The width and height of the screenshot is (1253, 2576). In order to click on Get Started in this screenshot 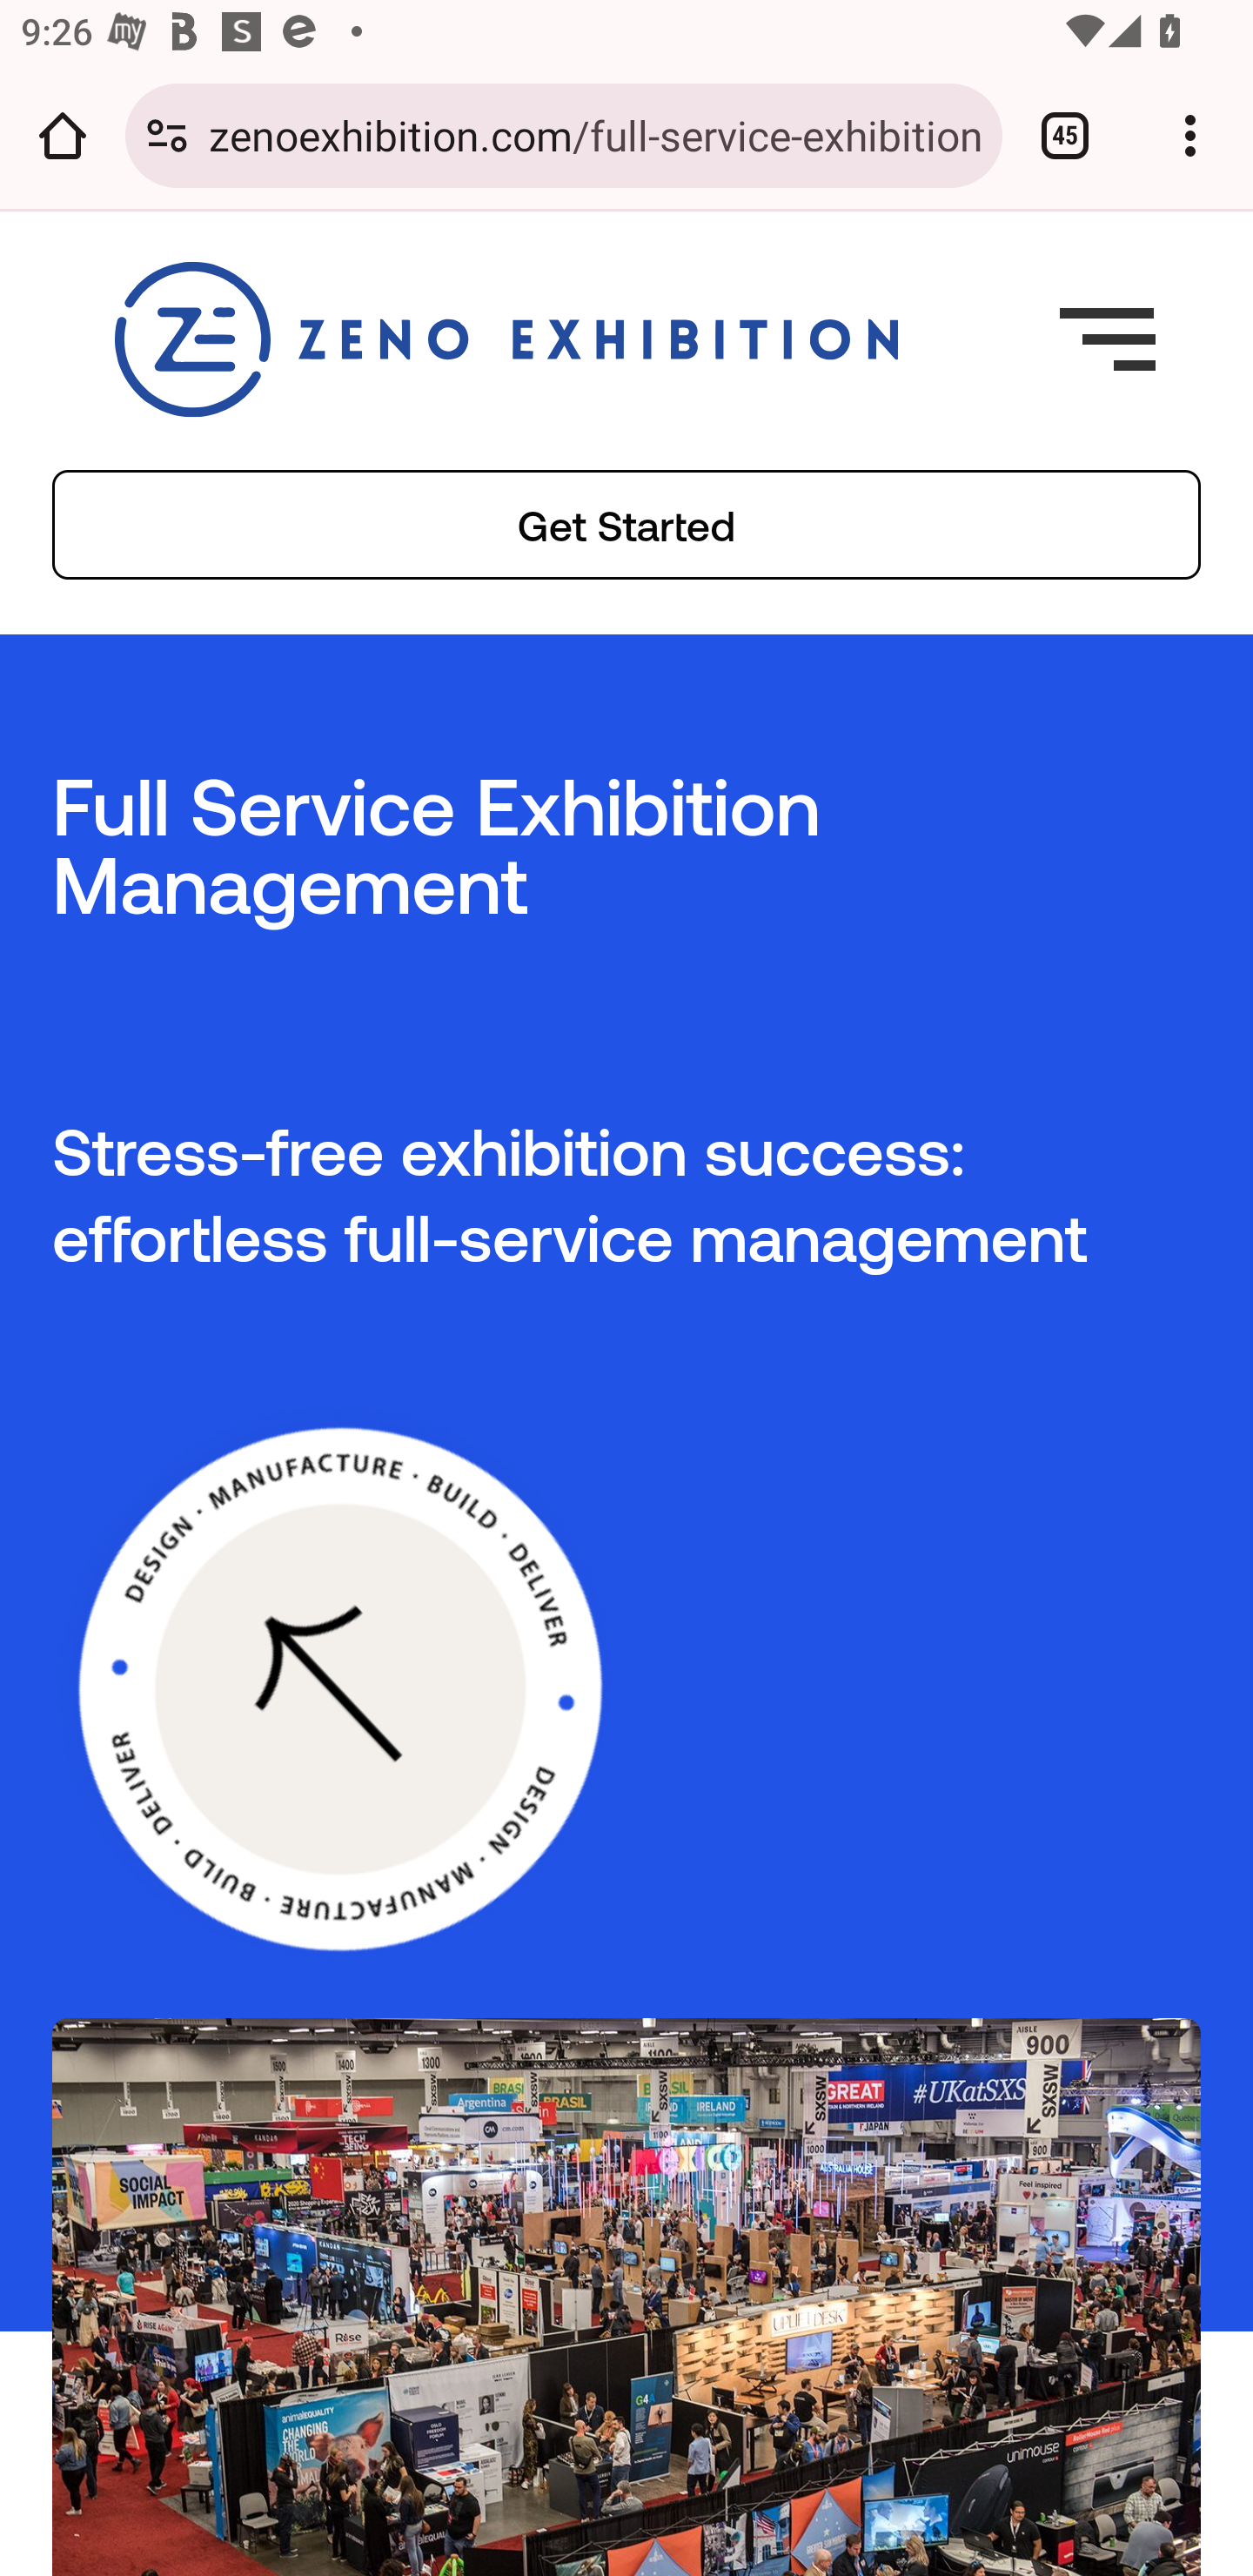, I will do `click(626, 524)`.